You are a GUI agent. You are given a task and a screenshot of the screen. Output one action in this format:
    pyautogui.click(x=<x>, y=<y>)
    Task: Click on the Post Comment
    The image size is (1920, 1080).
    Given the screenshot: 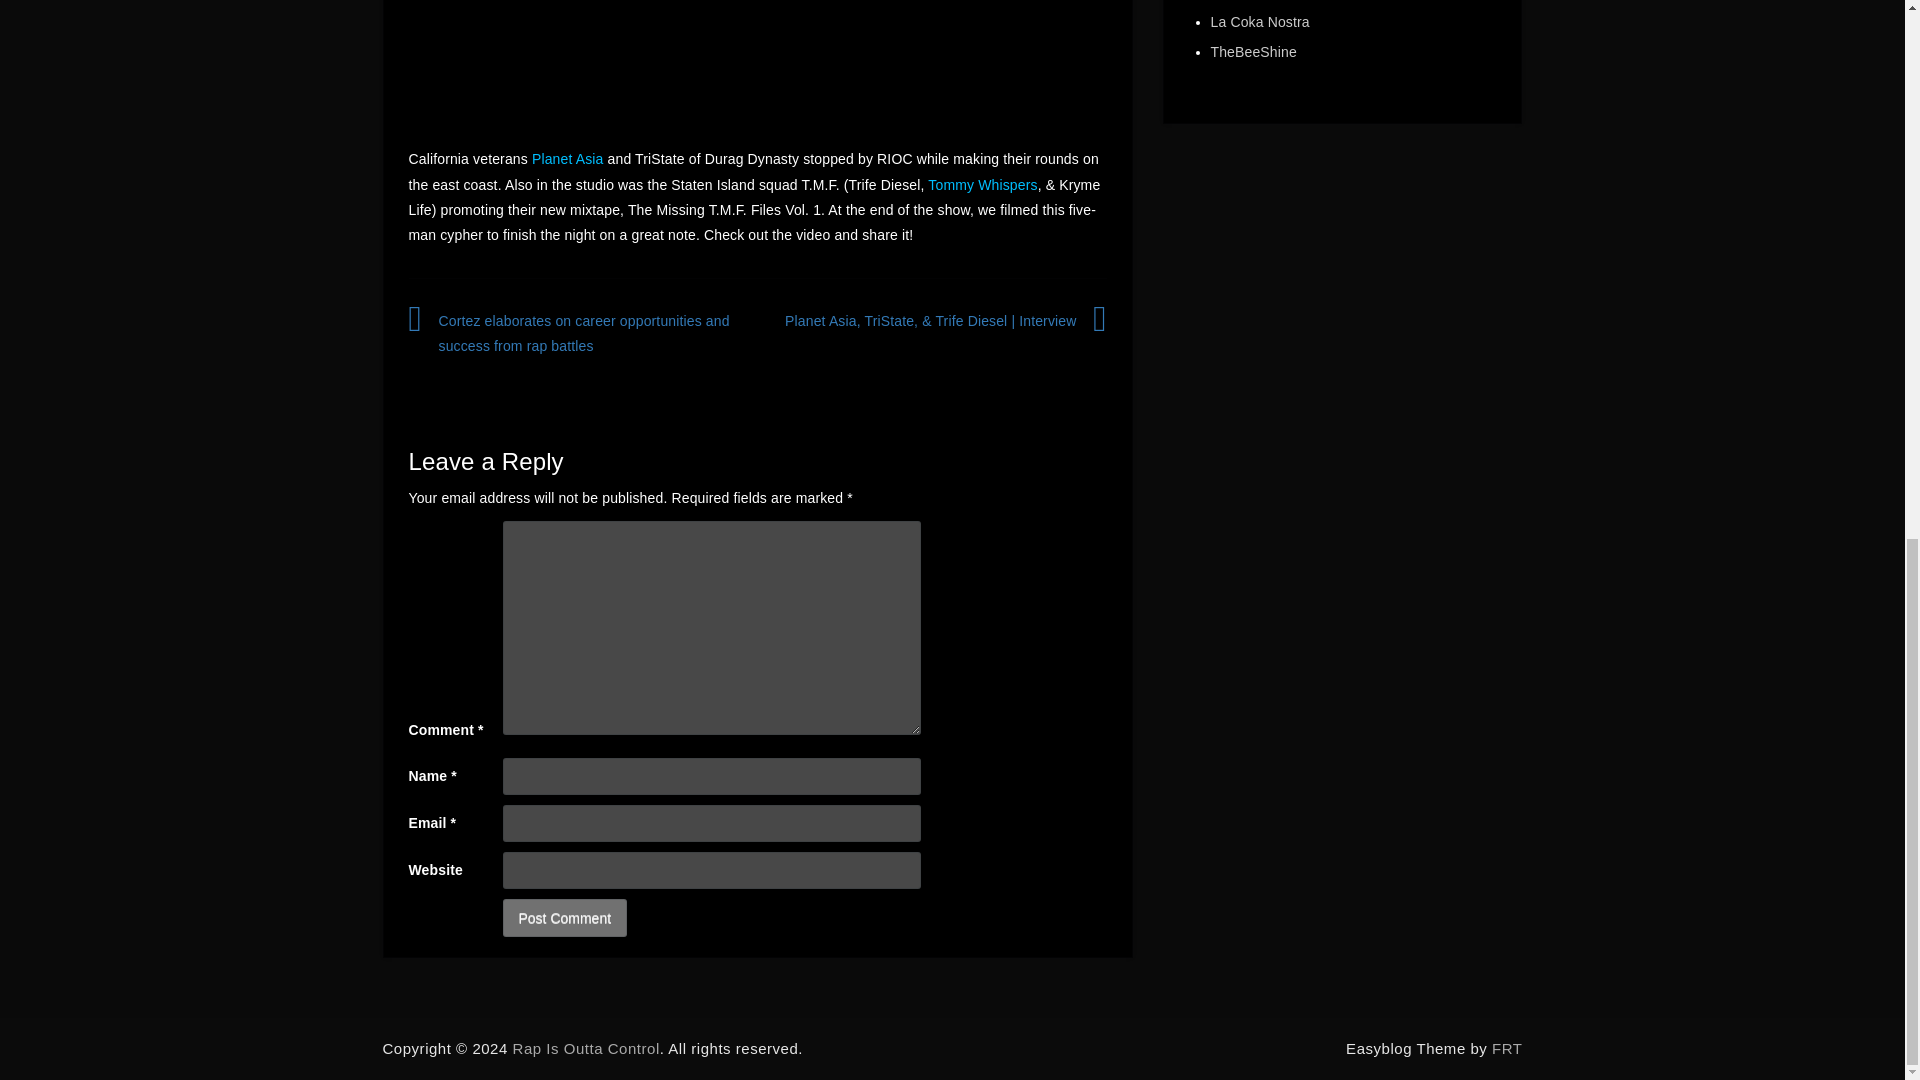 What is the action you would take?
    pyautogui.click(x=564, y=918)
    